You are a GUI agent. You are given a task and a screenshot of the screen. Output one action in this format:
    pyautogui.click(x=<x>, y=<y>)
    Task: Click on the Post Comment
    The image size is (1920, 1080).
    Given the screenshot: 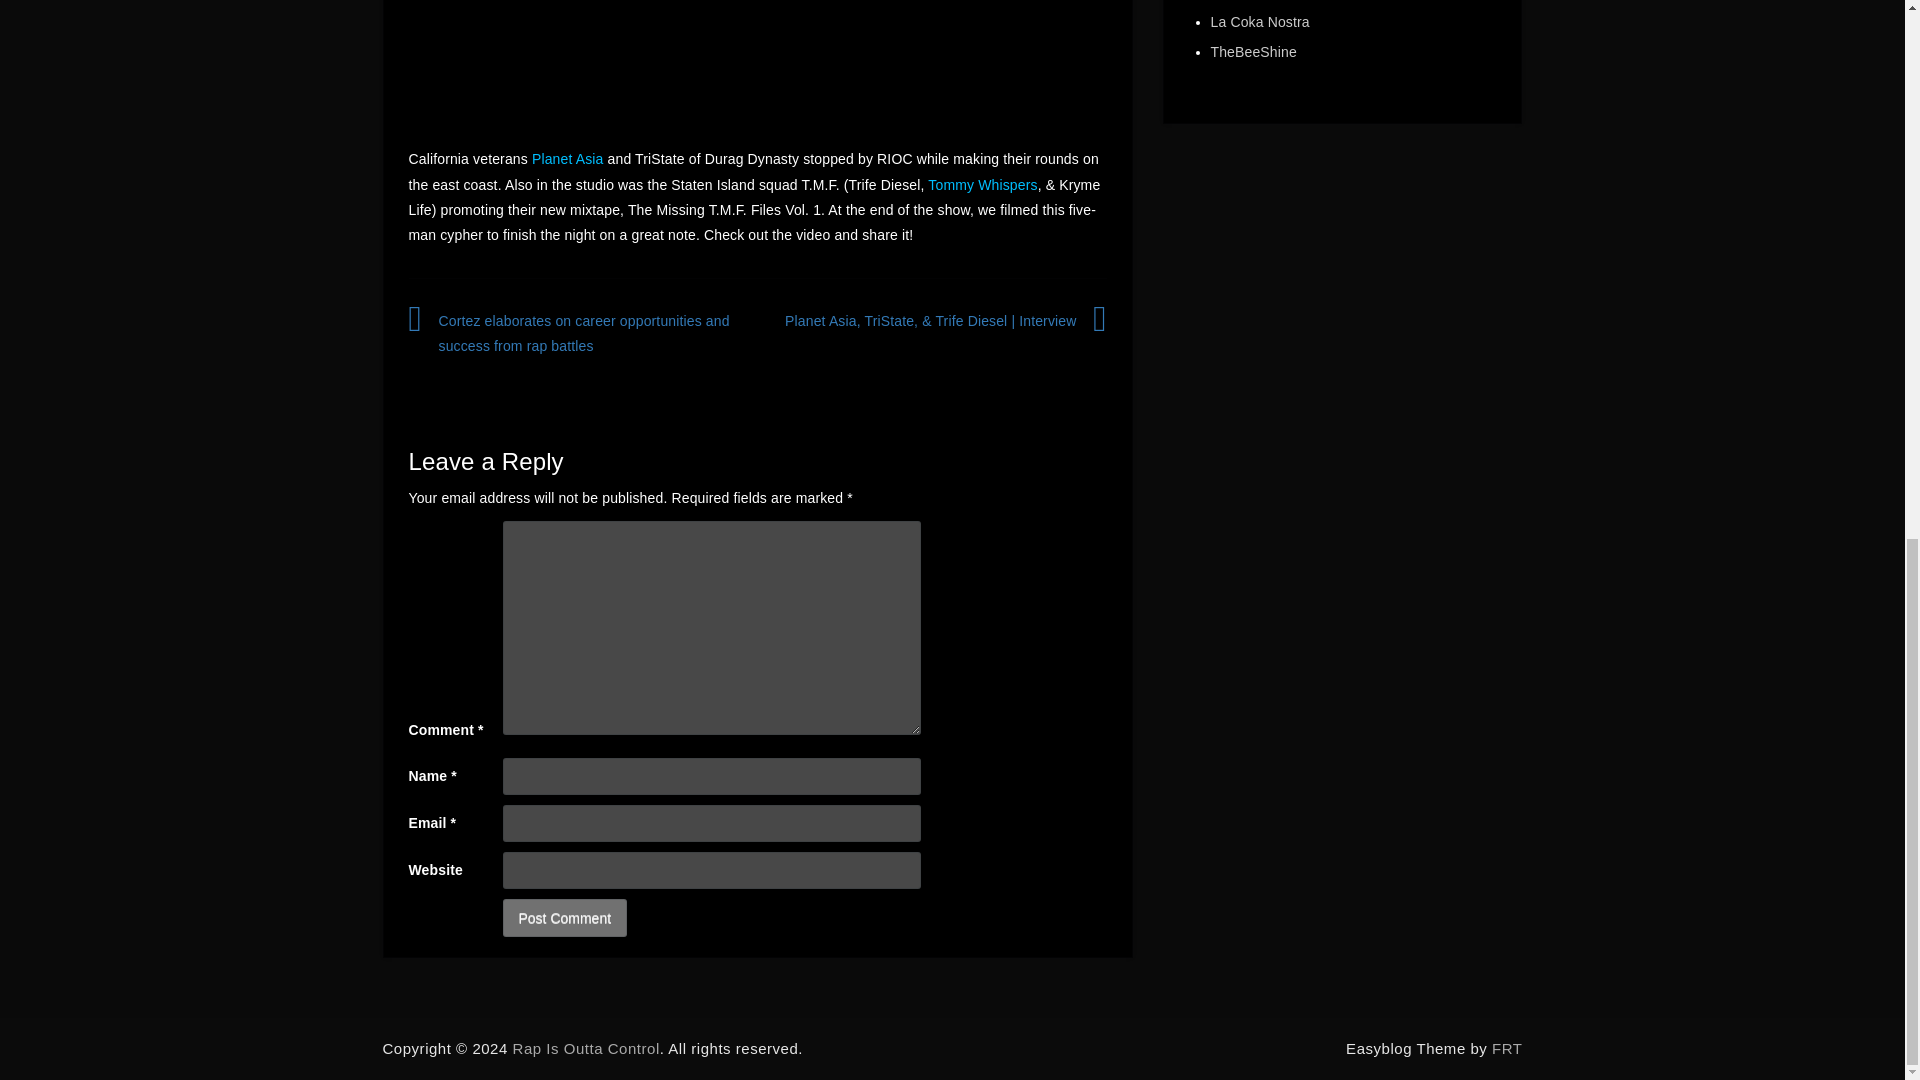 What is the action you would take?
    pyautogui.click(x=564, y=918)
    